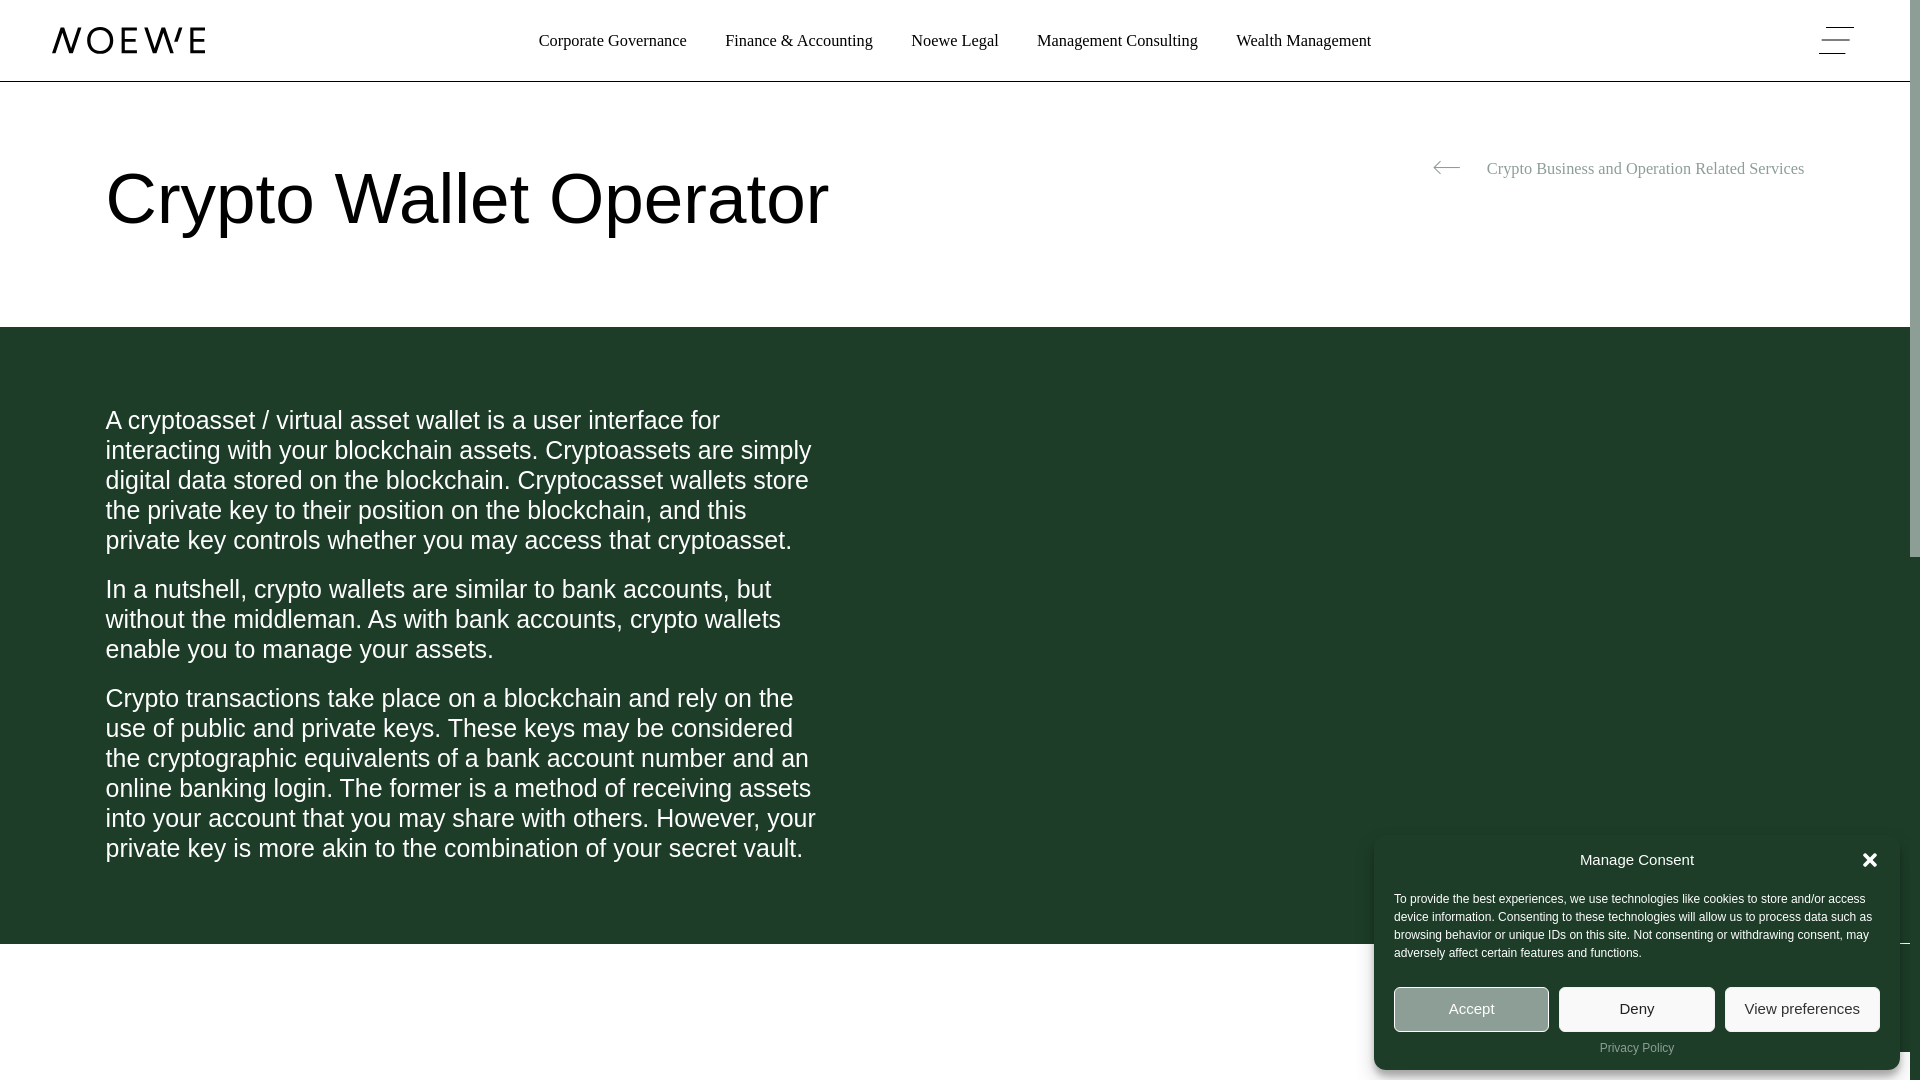 This screenshot has height=1080, width=1920. What do you see at coordinates (1471, 1010) in the screenshot?
I see `Accept` at bounding box center [1471, 1010].